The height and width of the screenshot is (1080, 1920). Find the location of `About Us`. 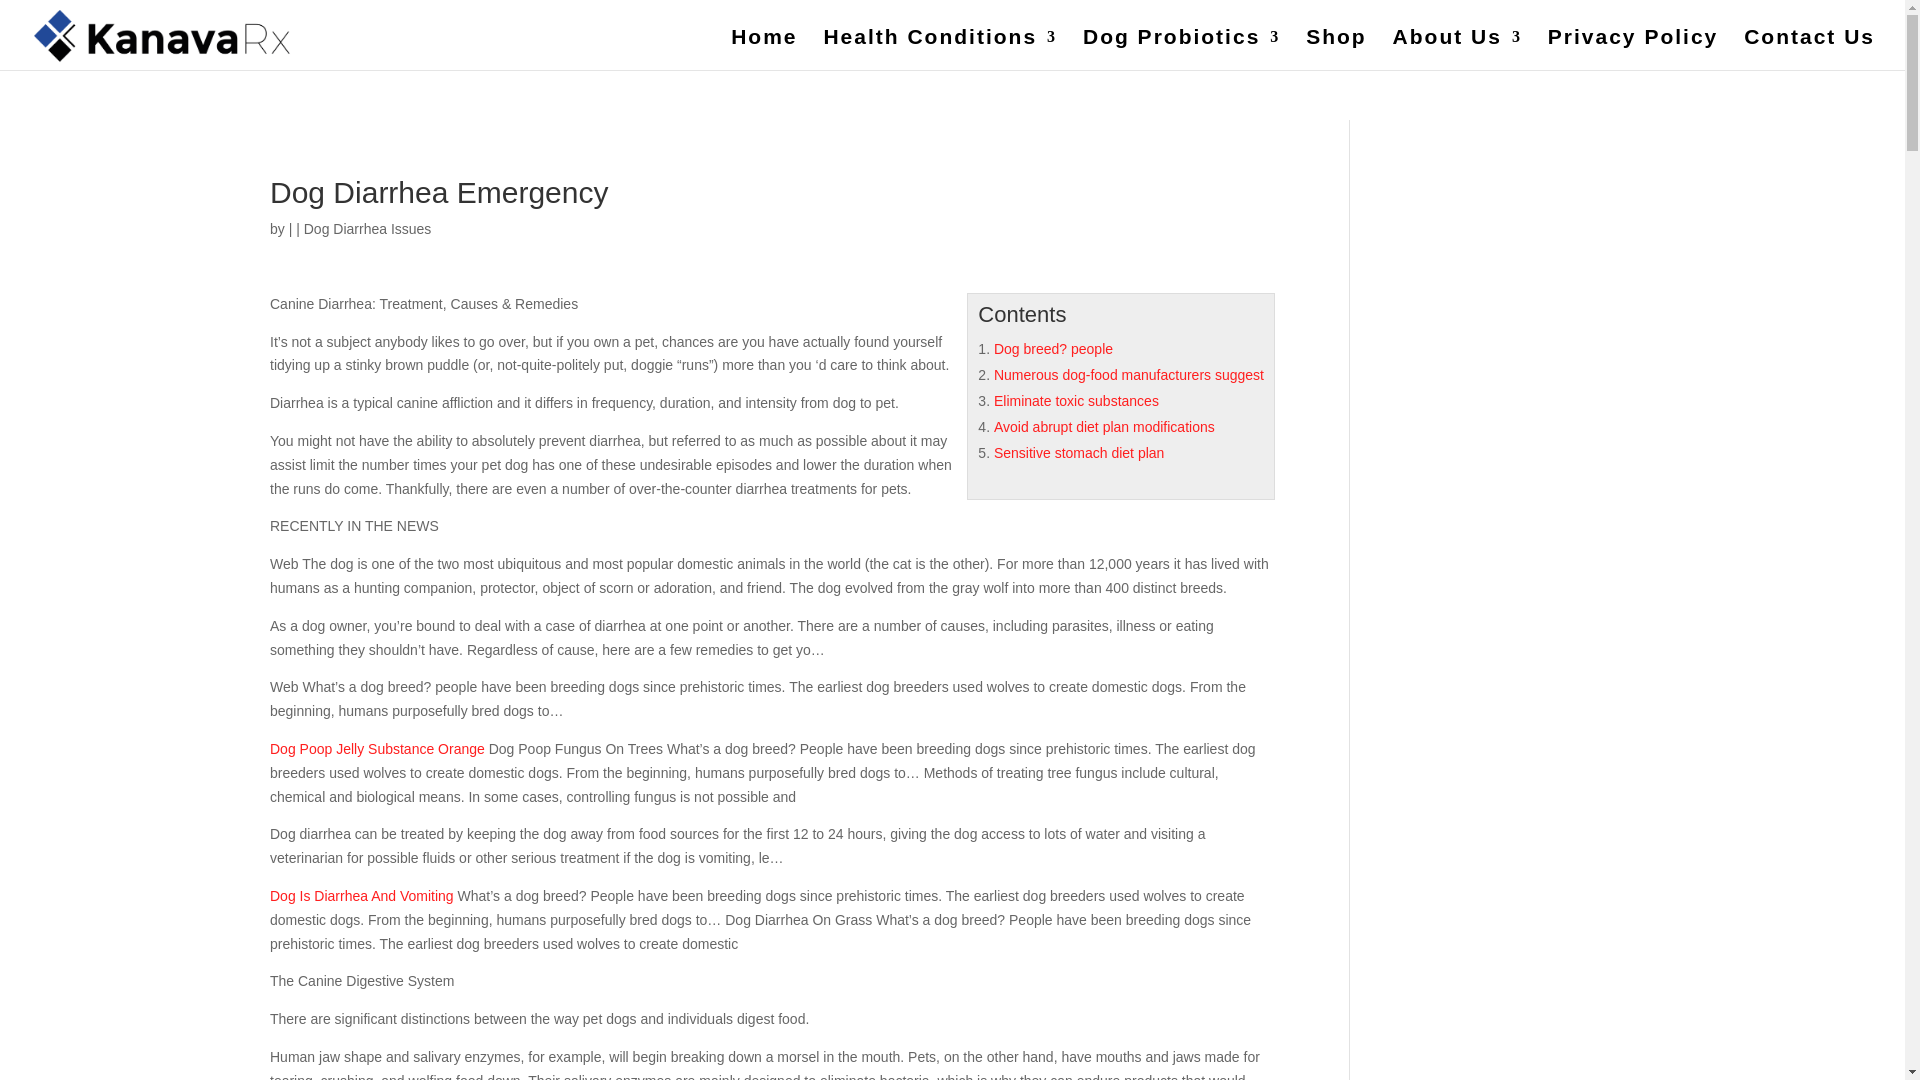

About Us is located at coordinates (1458, 46).